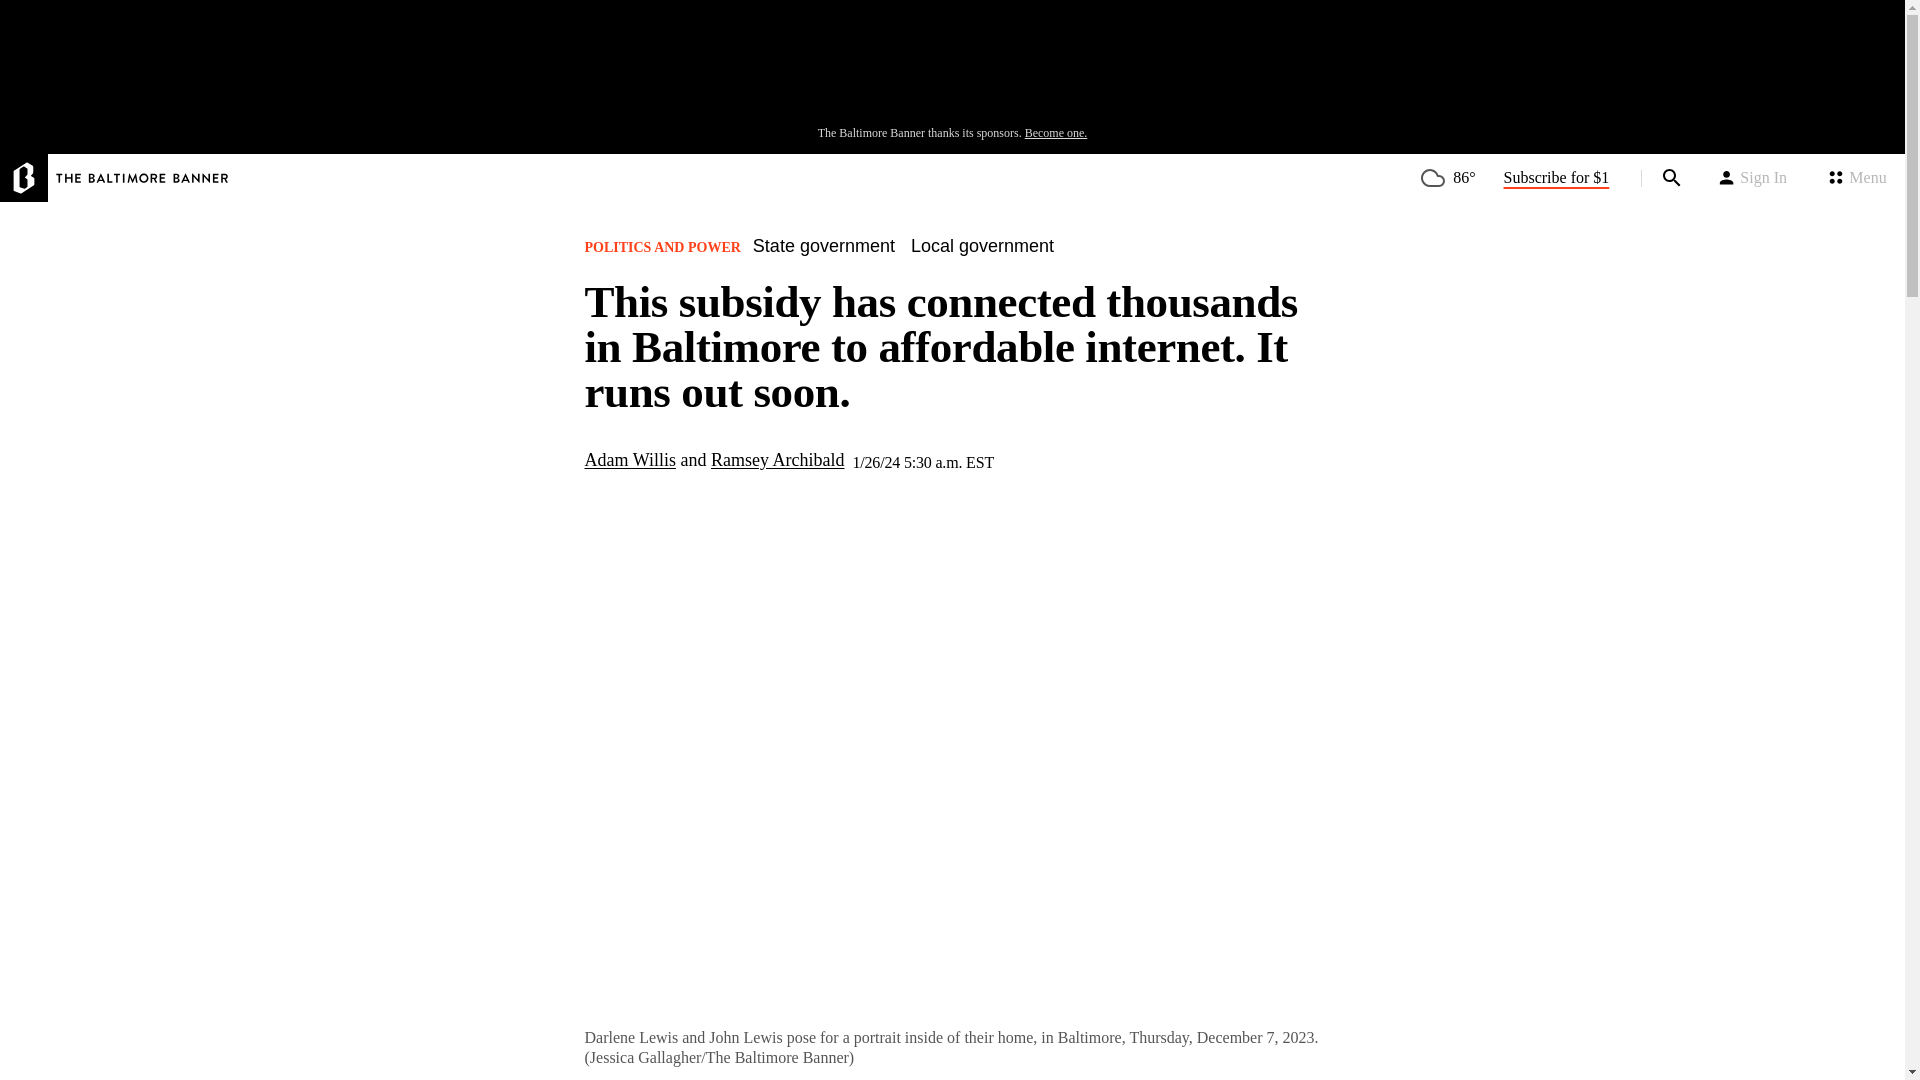  I want to click on POLITICS AND POWERState governmentLocal government, so click(826, 253).